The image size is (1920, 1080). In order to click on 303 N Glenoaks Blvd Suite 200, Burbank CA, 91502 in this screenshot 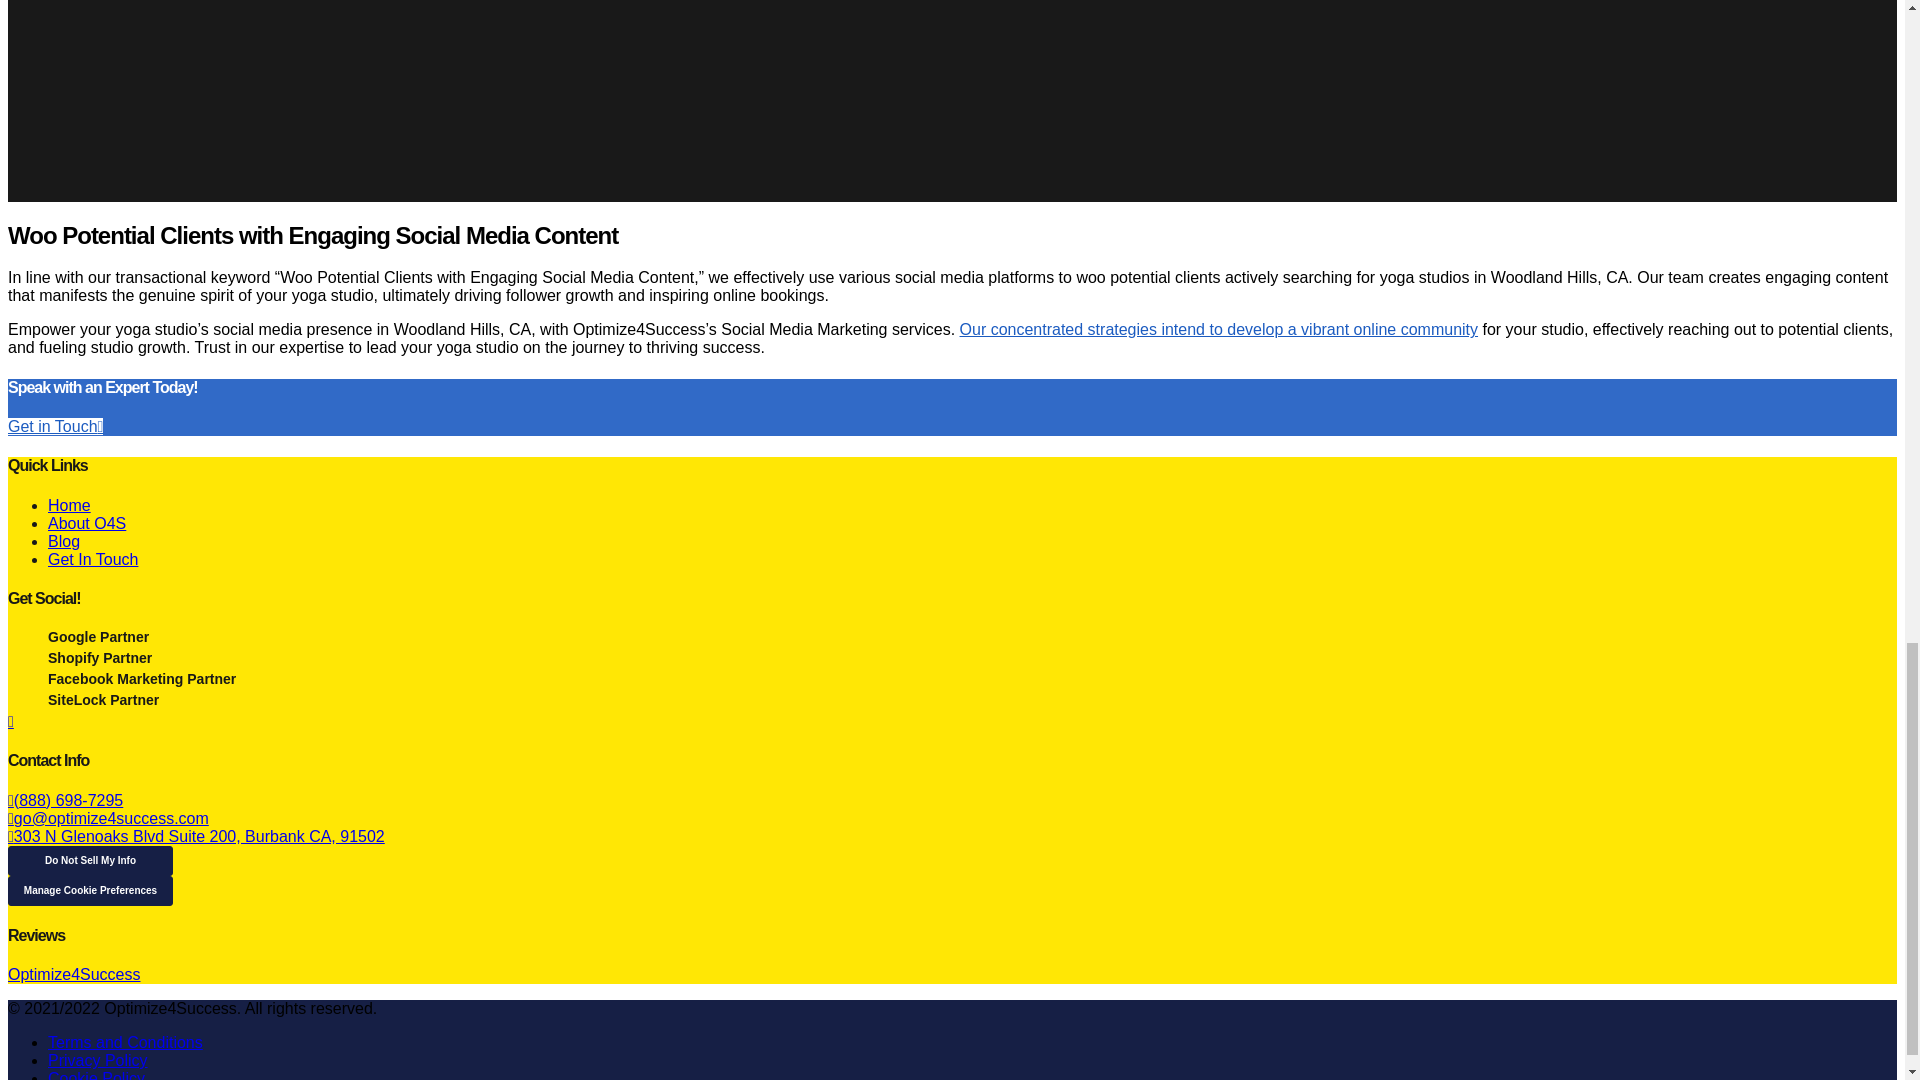, I will do `click(196, 836)`.